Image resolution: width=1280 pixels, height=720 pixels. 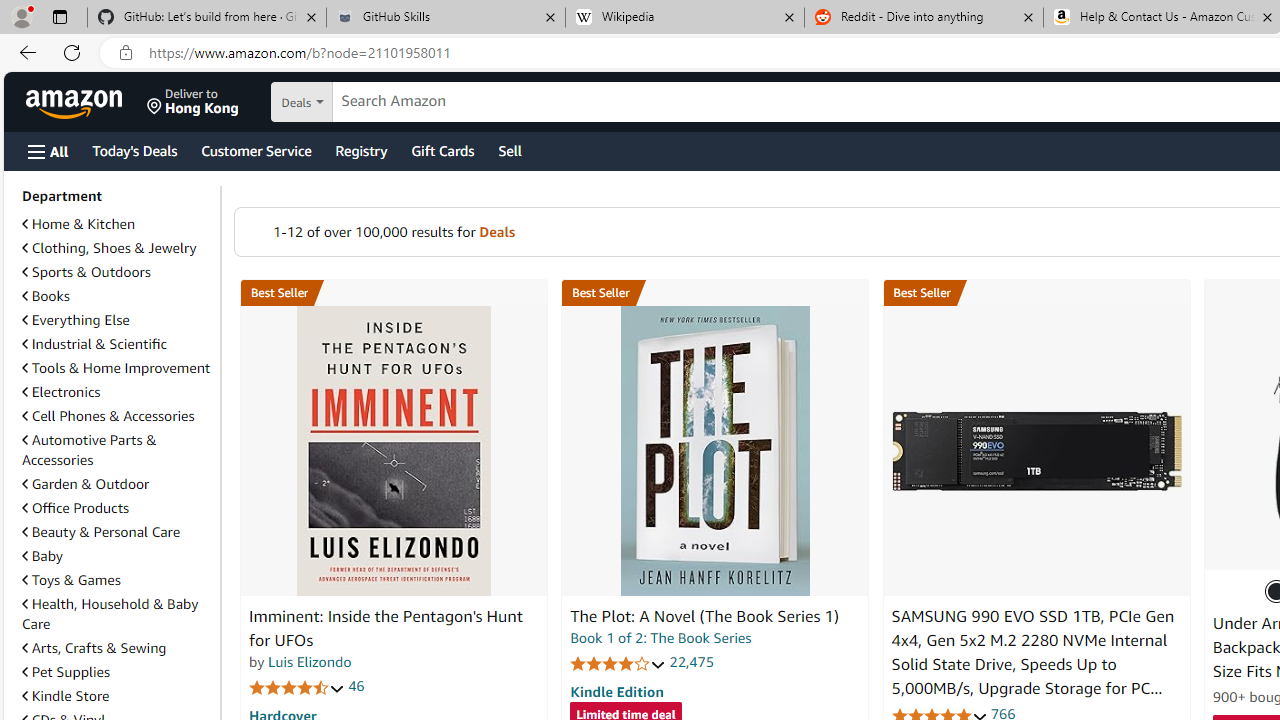 I want to click on Cell Phones & Accessories, so click(x=108, y=415).